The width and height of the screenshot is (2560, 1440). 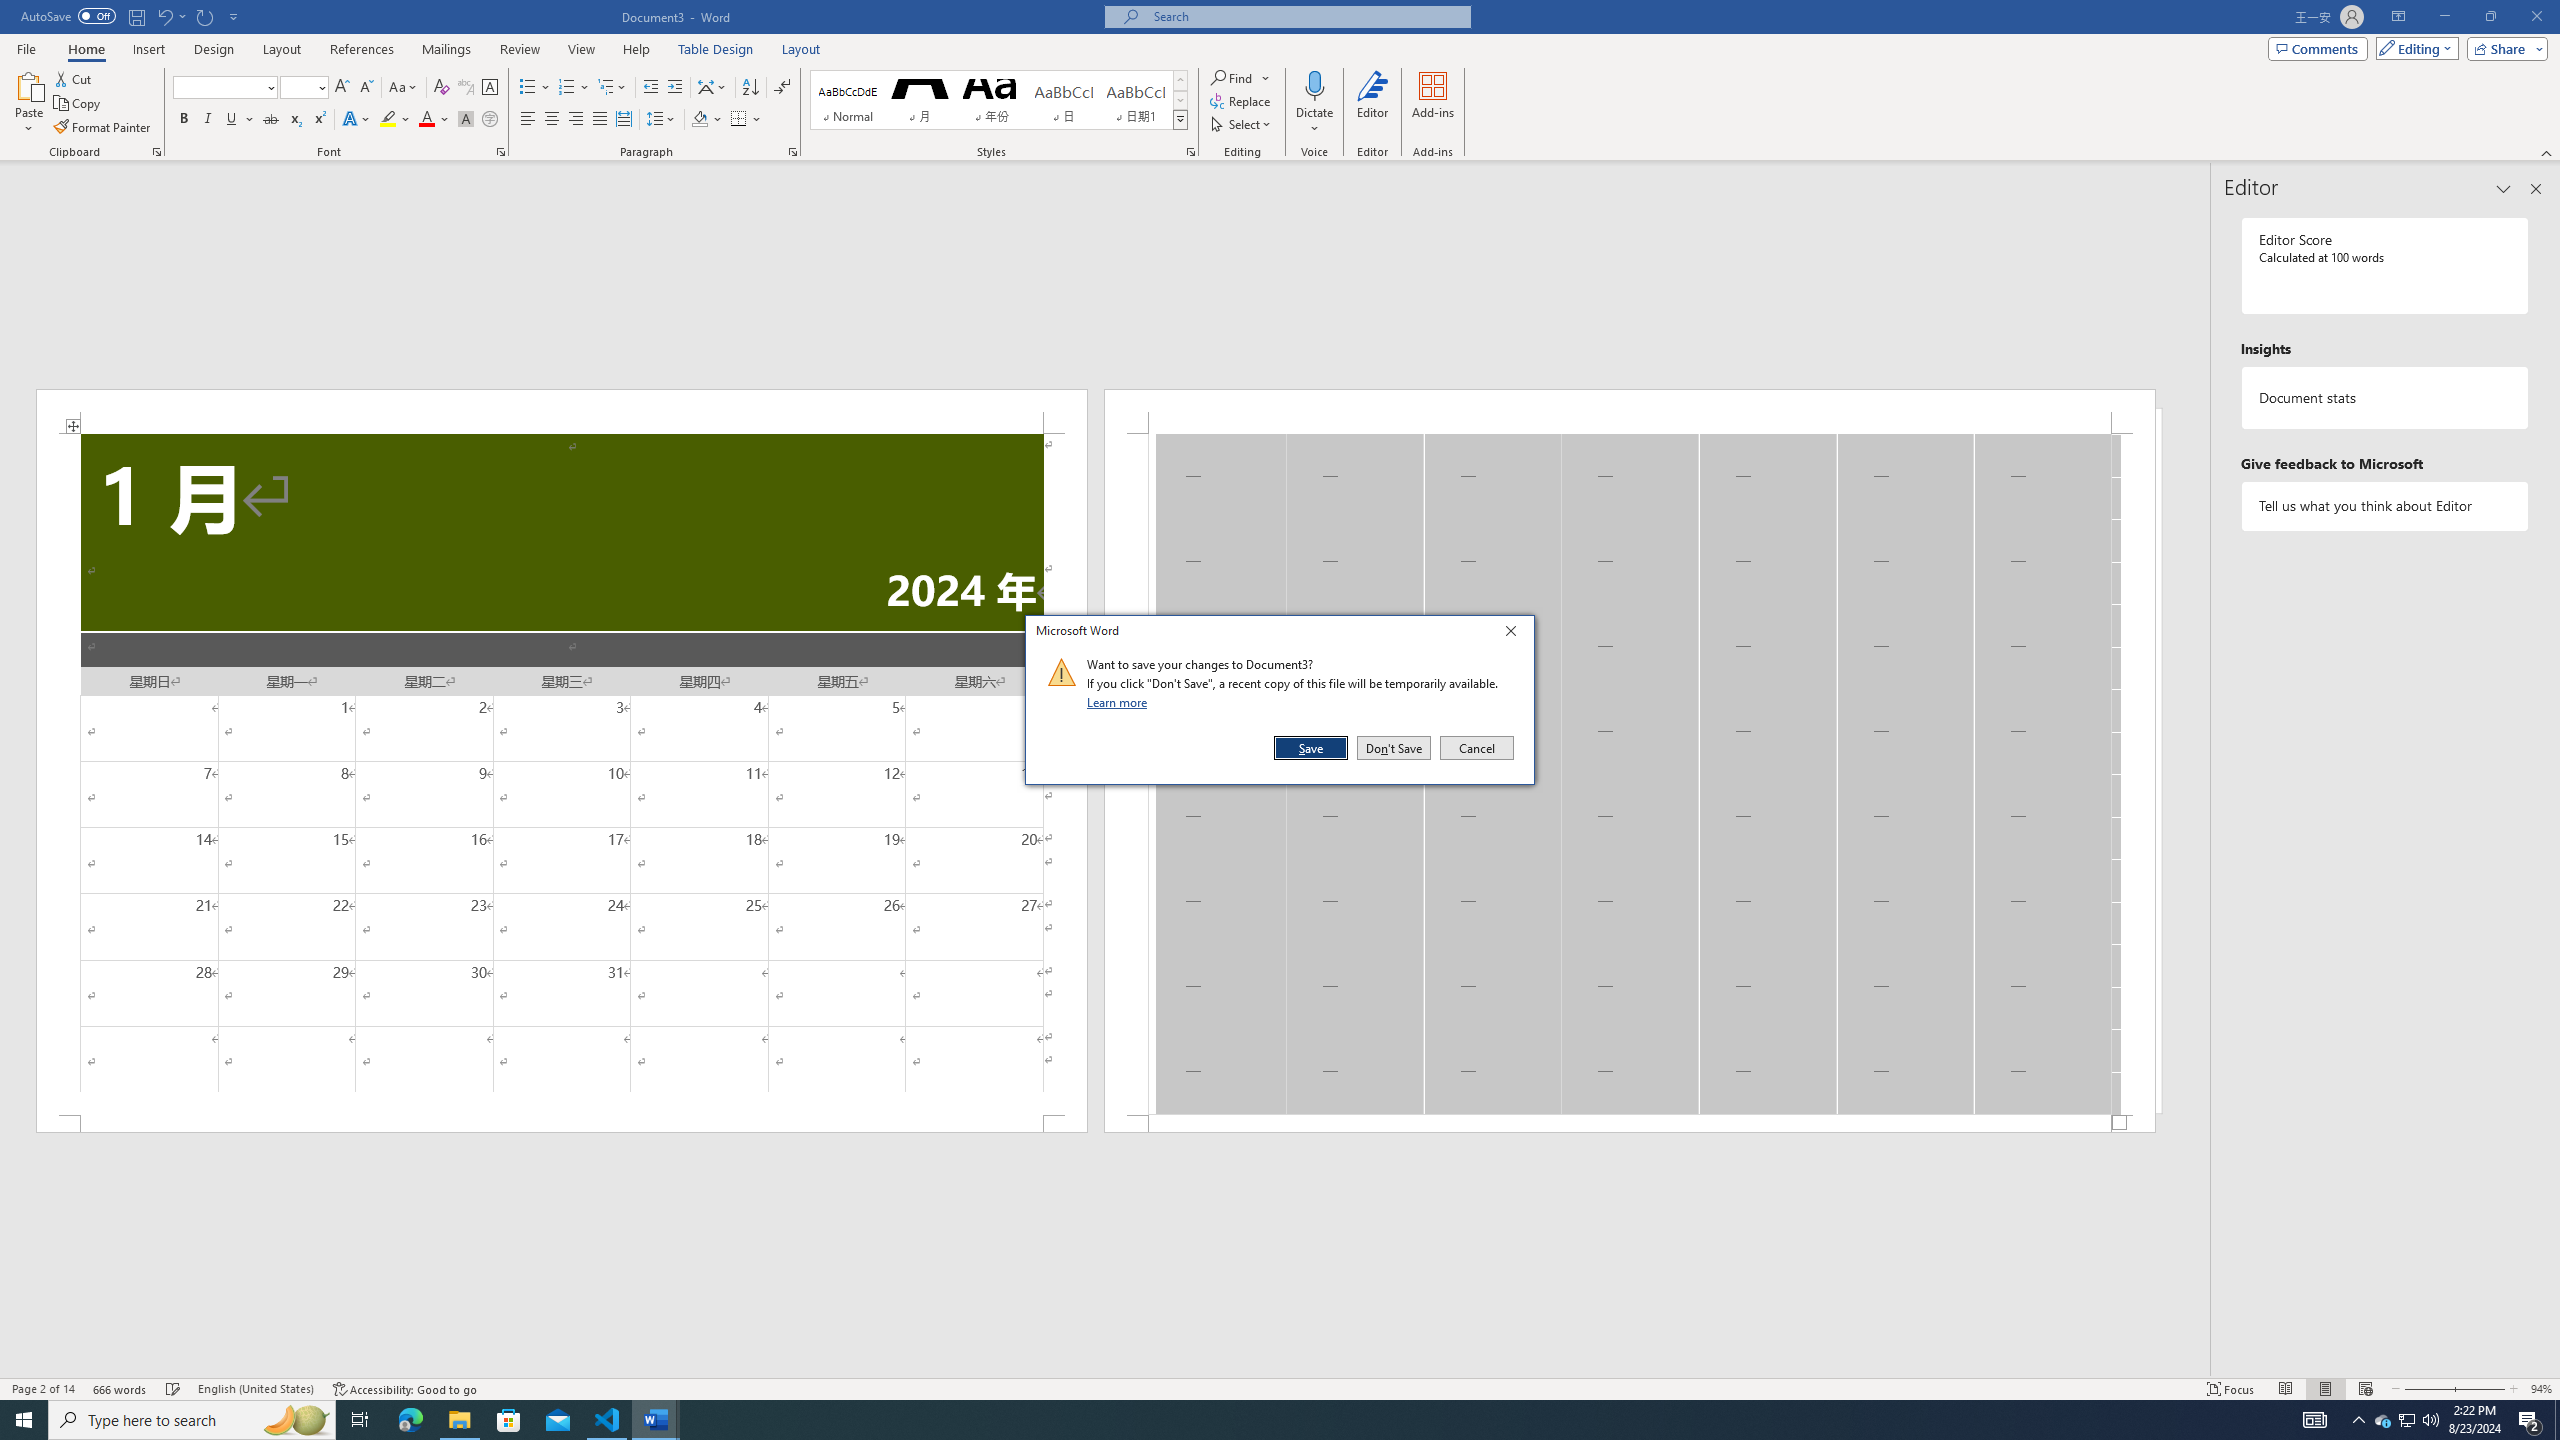 I want to click on Text Highlight Color Yellow, so click(x=388, y=120).